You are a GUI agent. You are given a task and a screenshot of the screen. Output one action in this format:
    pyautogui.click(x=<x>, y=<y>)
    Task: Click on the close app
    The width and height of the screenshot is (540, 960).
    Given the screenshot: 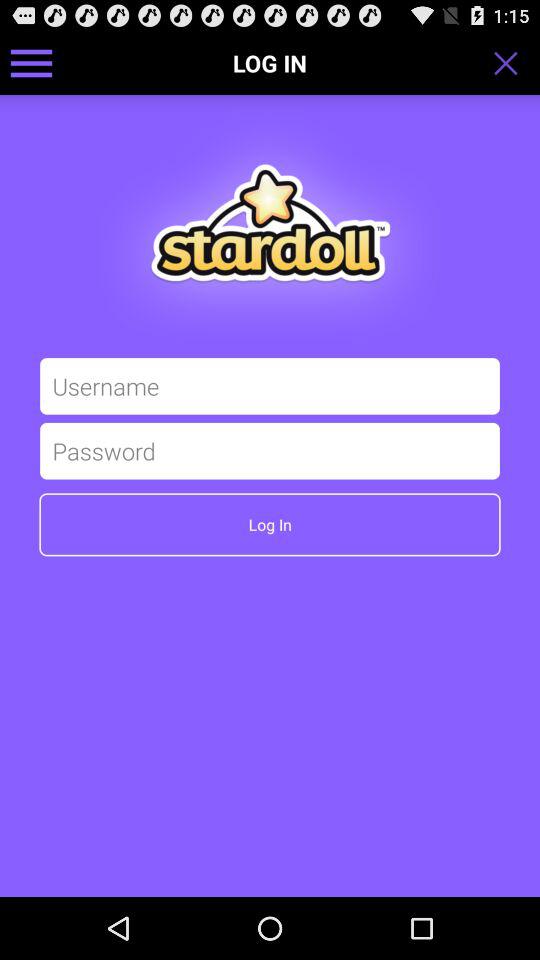 What is the action you would take?
    pyautogui.click(x=512, y=63)
    